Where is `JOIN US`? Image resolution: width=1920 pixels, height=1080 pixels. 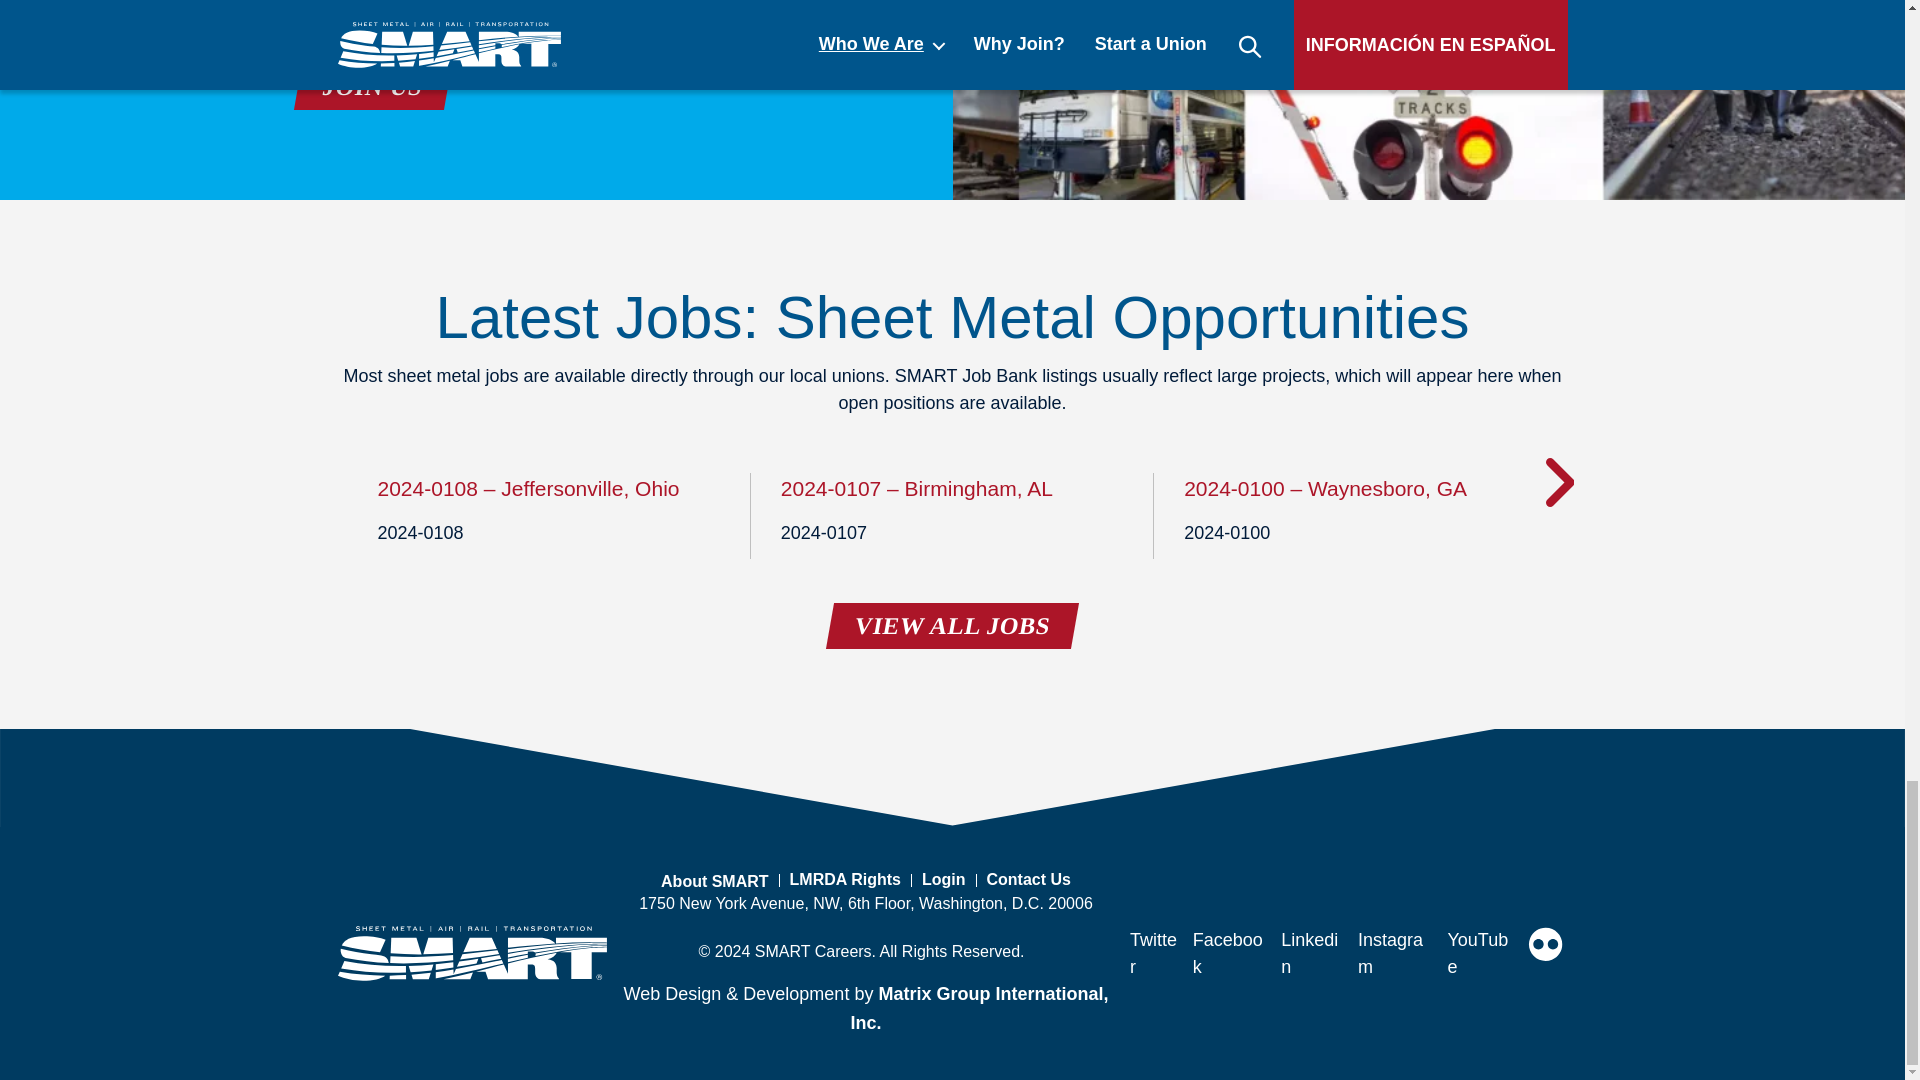
JOIN US is located at coordinates (368, 86).